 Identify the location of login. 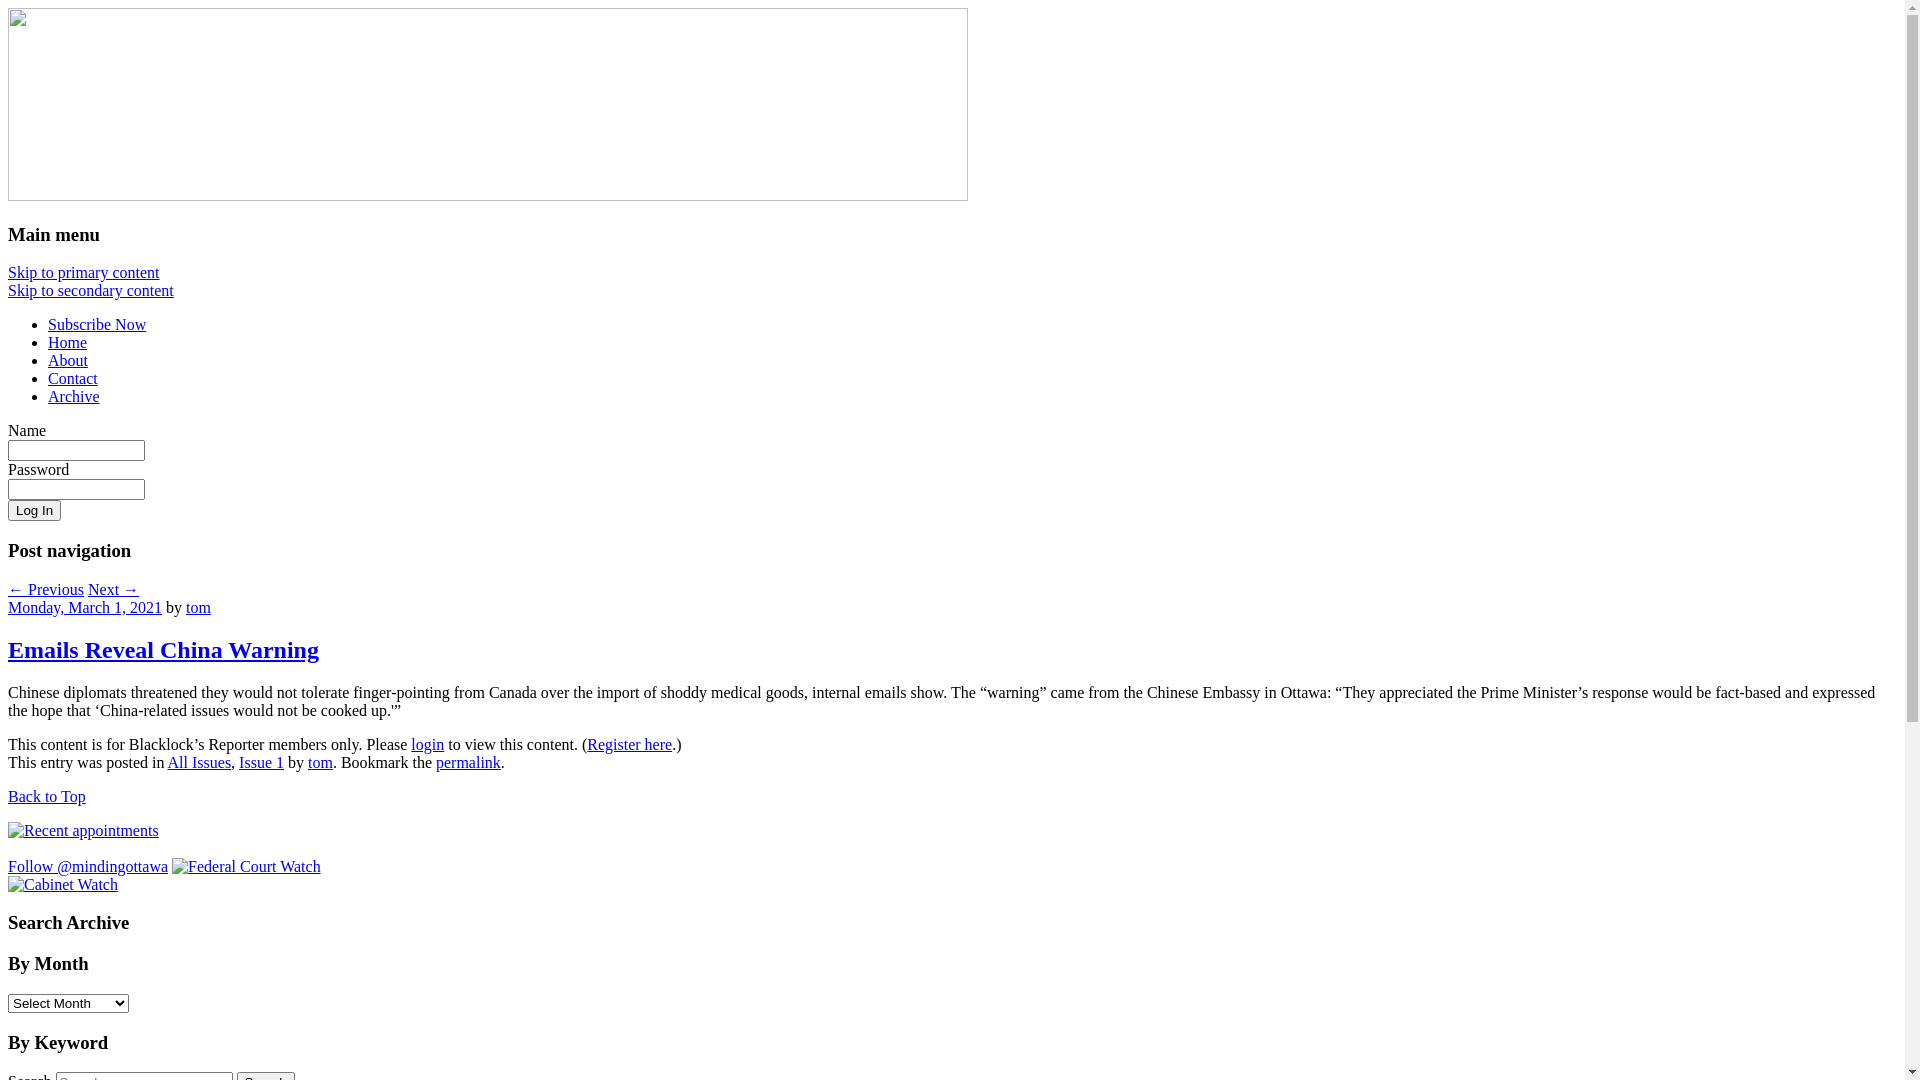
(428, 744).